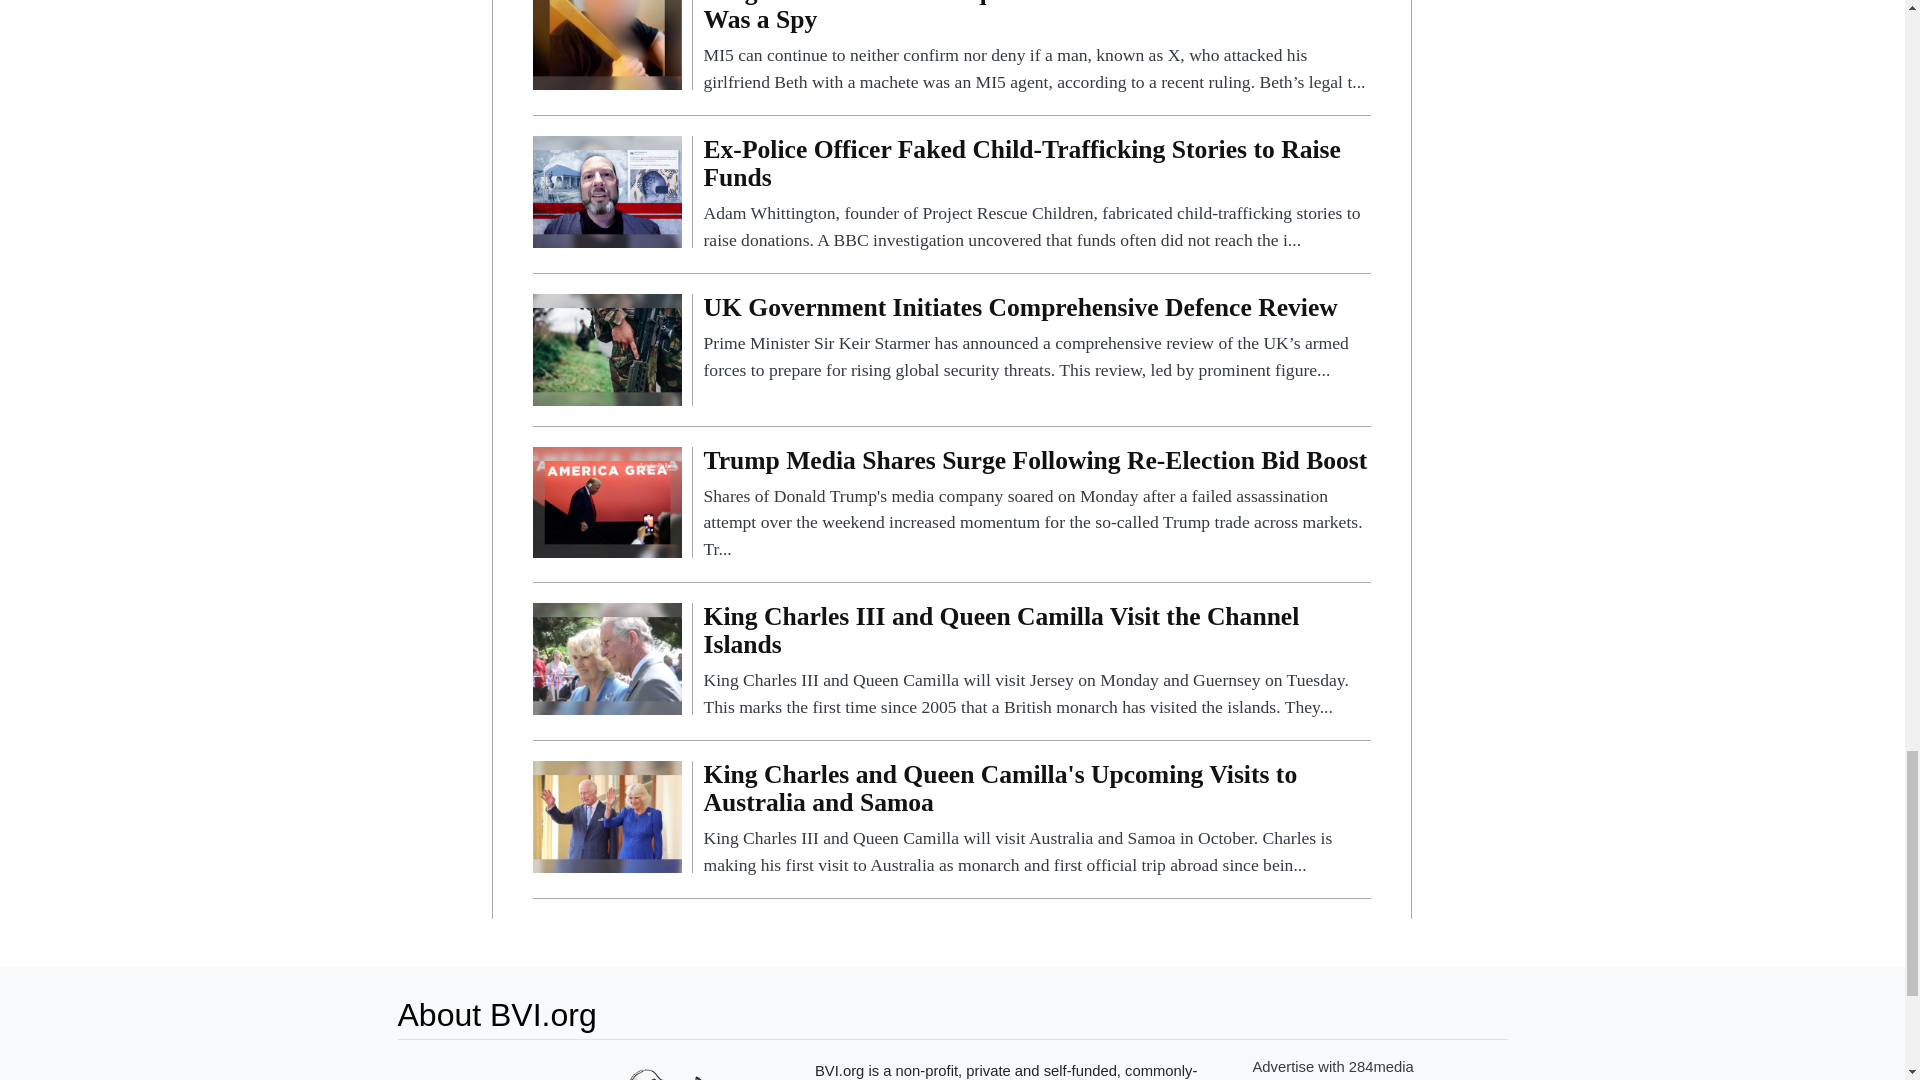 This screenshot has height=1080, width=1920. Describe the element at coordinates (1036, 338) in the screenshot. I see `UK Government Initiates Comprehensive Defence Review` at that location.